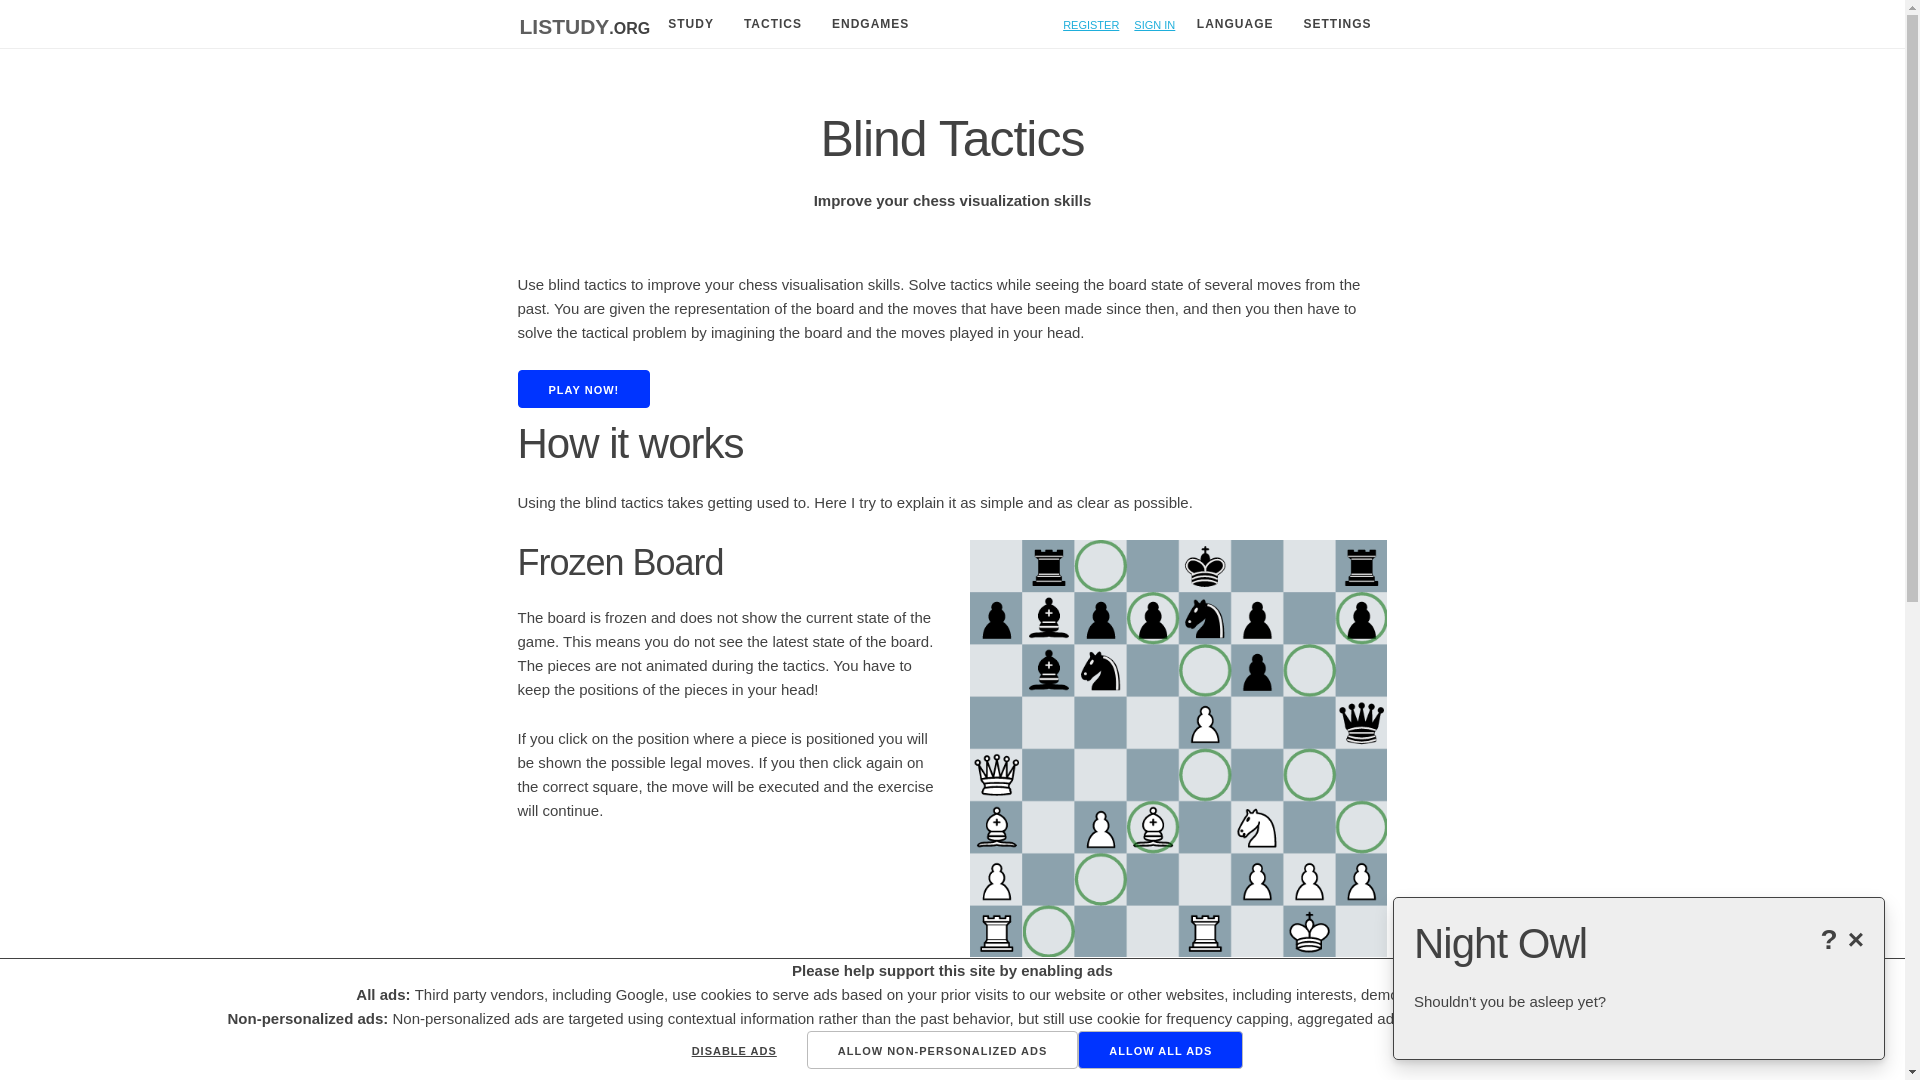 This screenshot has width=1920, height=1080. Describe the element at coordinates (690, 24) in the screenshot. I see `STUDY` at that location.